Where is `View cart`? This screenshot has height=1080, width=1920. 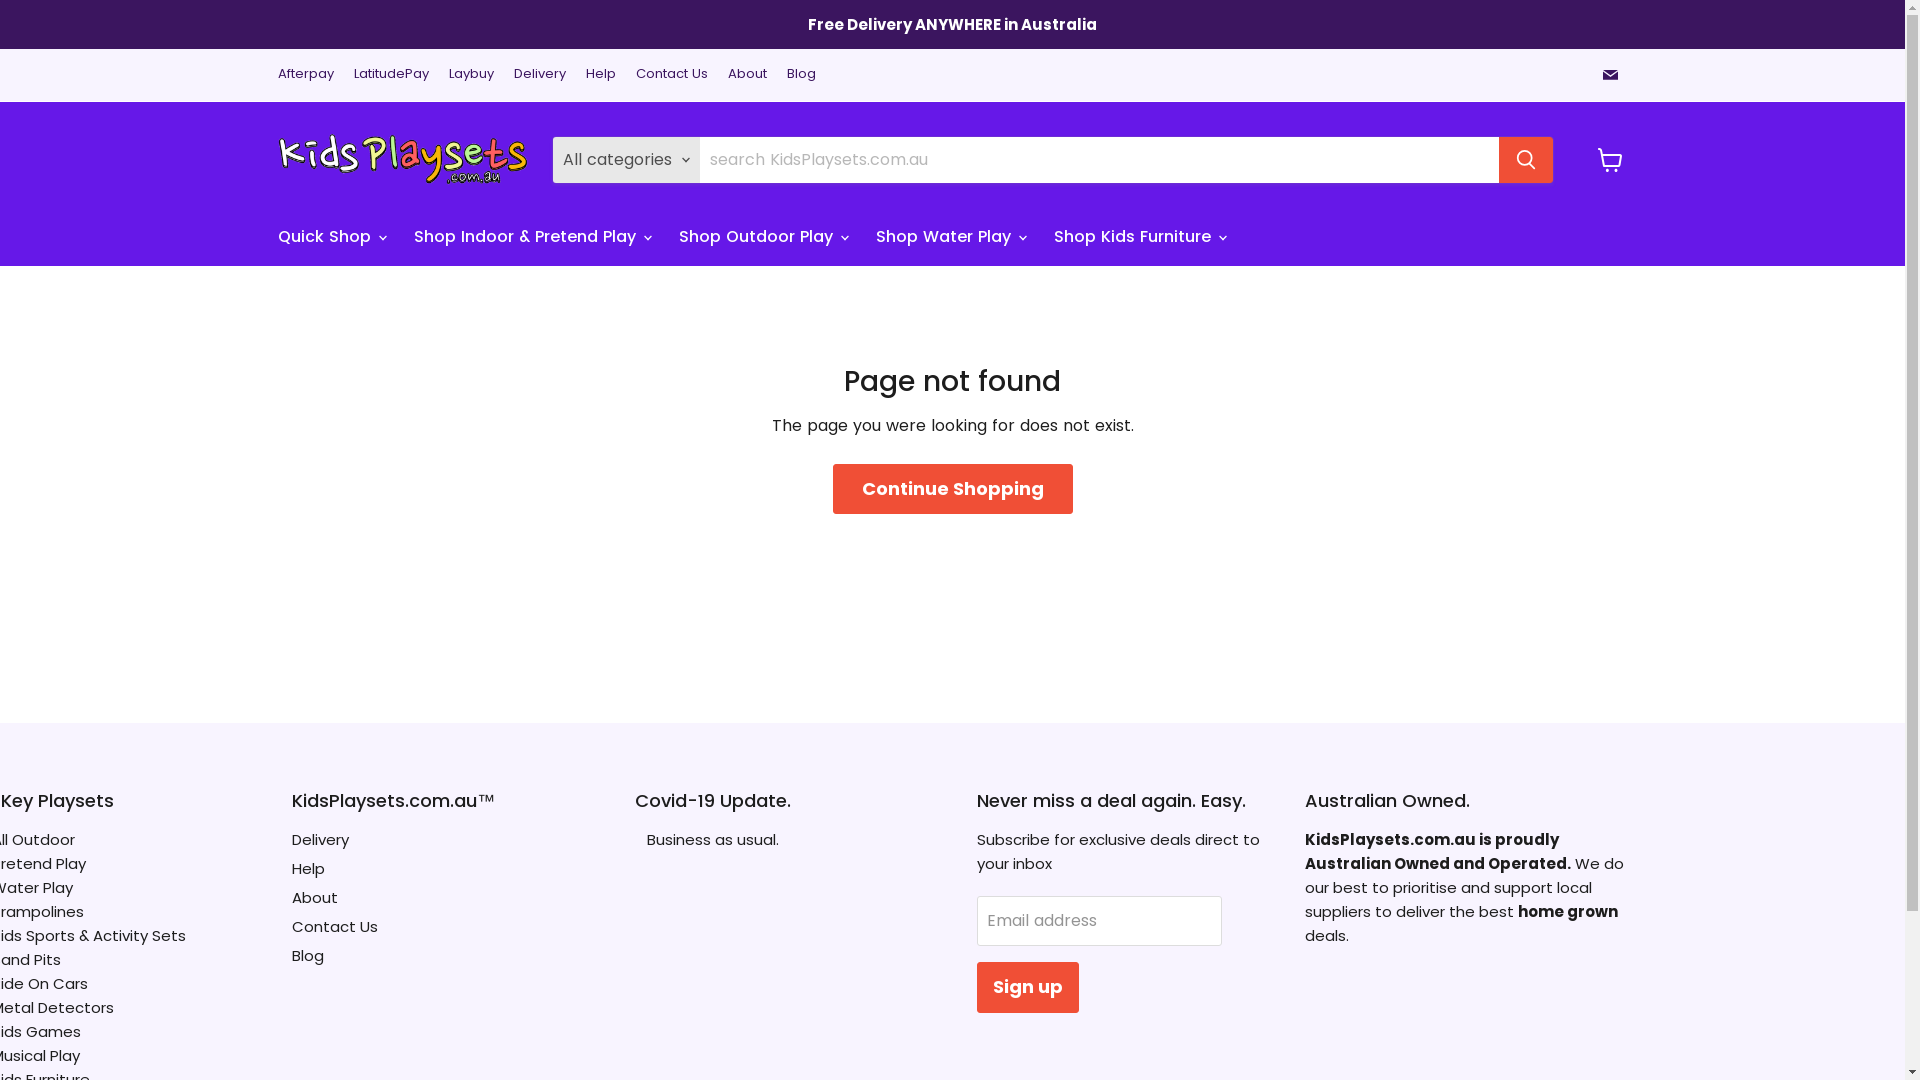
View cart is located at coordinates (1610, 160).